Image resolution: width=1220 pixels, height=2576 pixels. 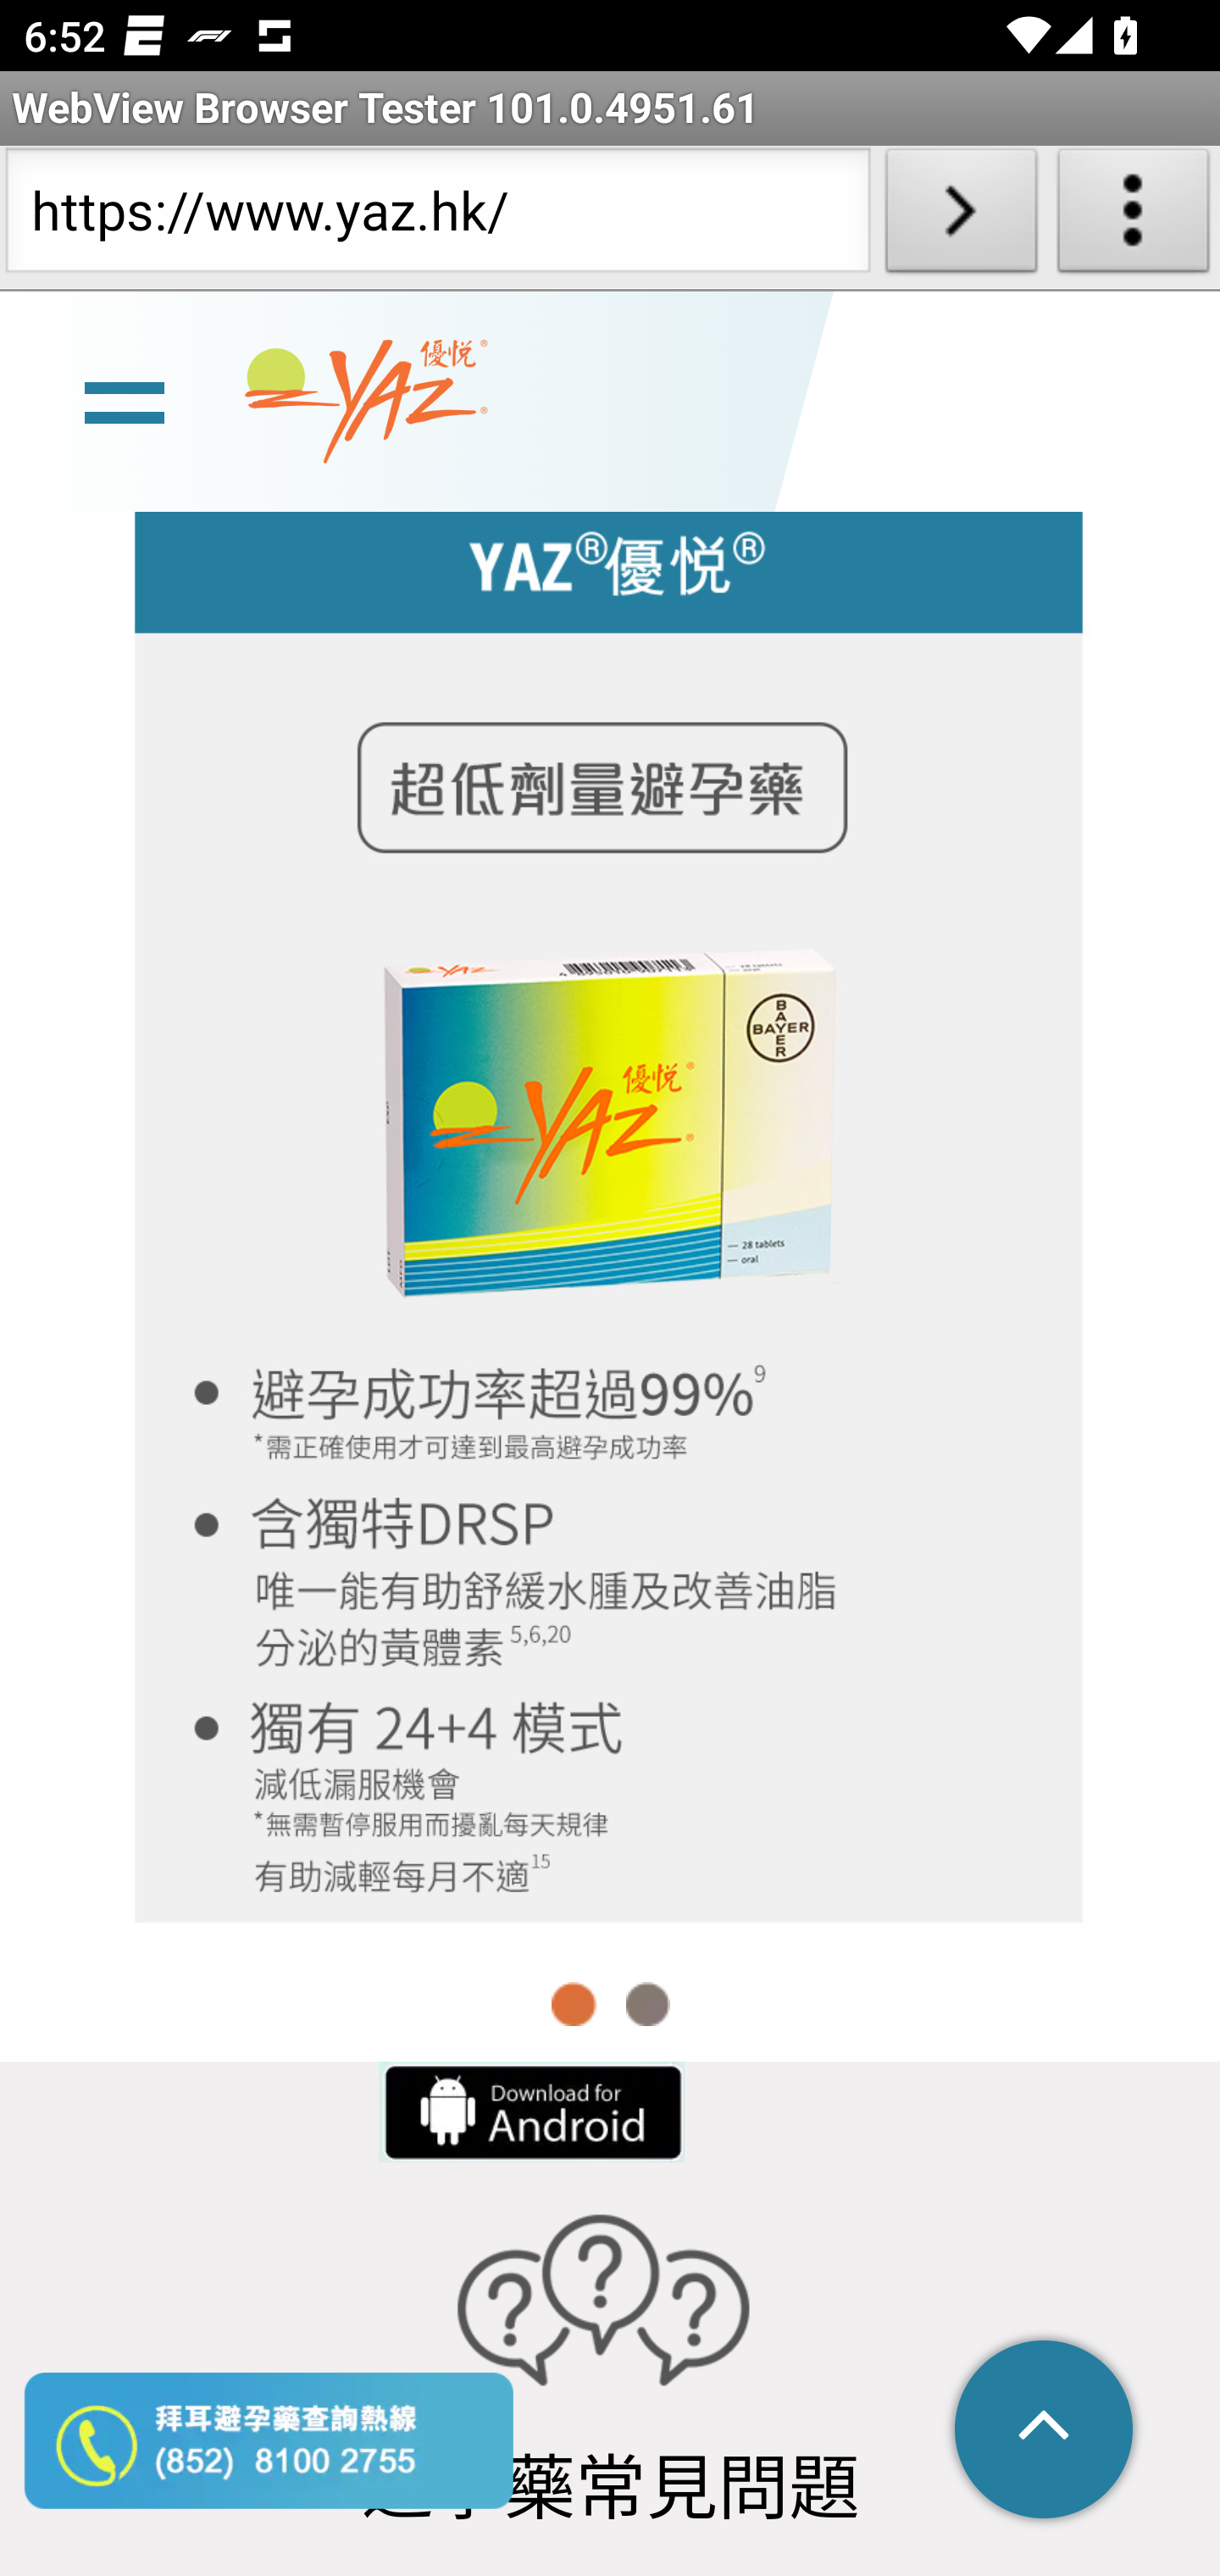 What do you see at coordinates (366, 403) in the screenshot?
I see `www.yaz` at bounding box center [366, 403].